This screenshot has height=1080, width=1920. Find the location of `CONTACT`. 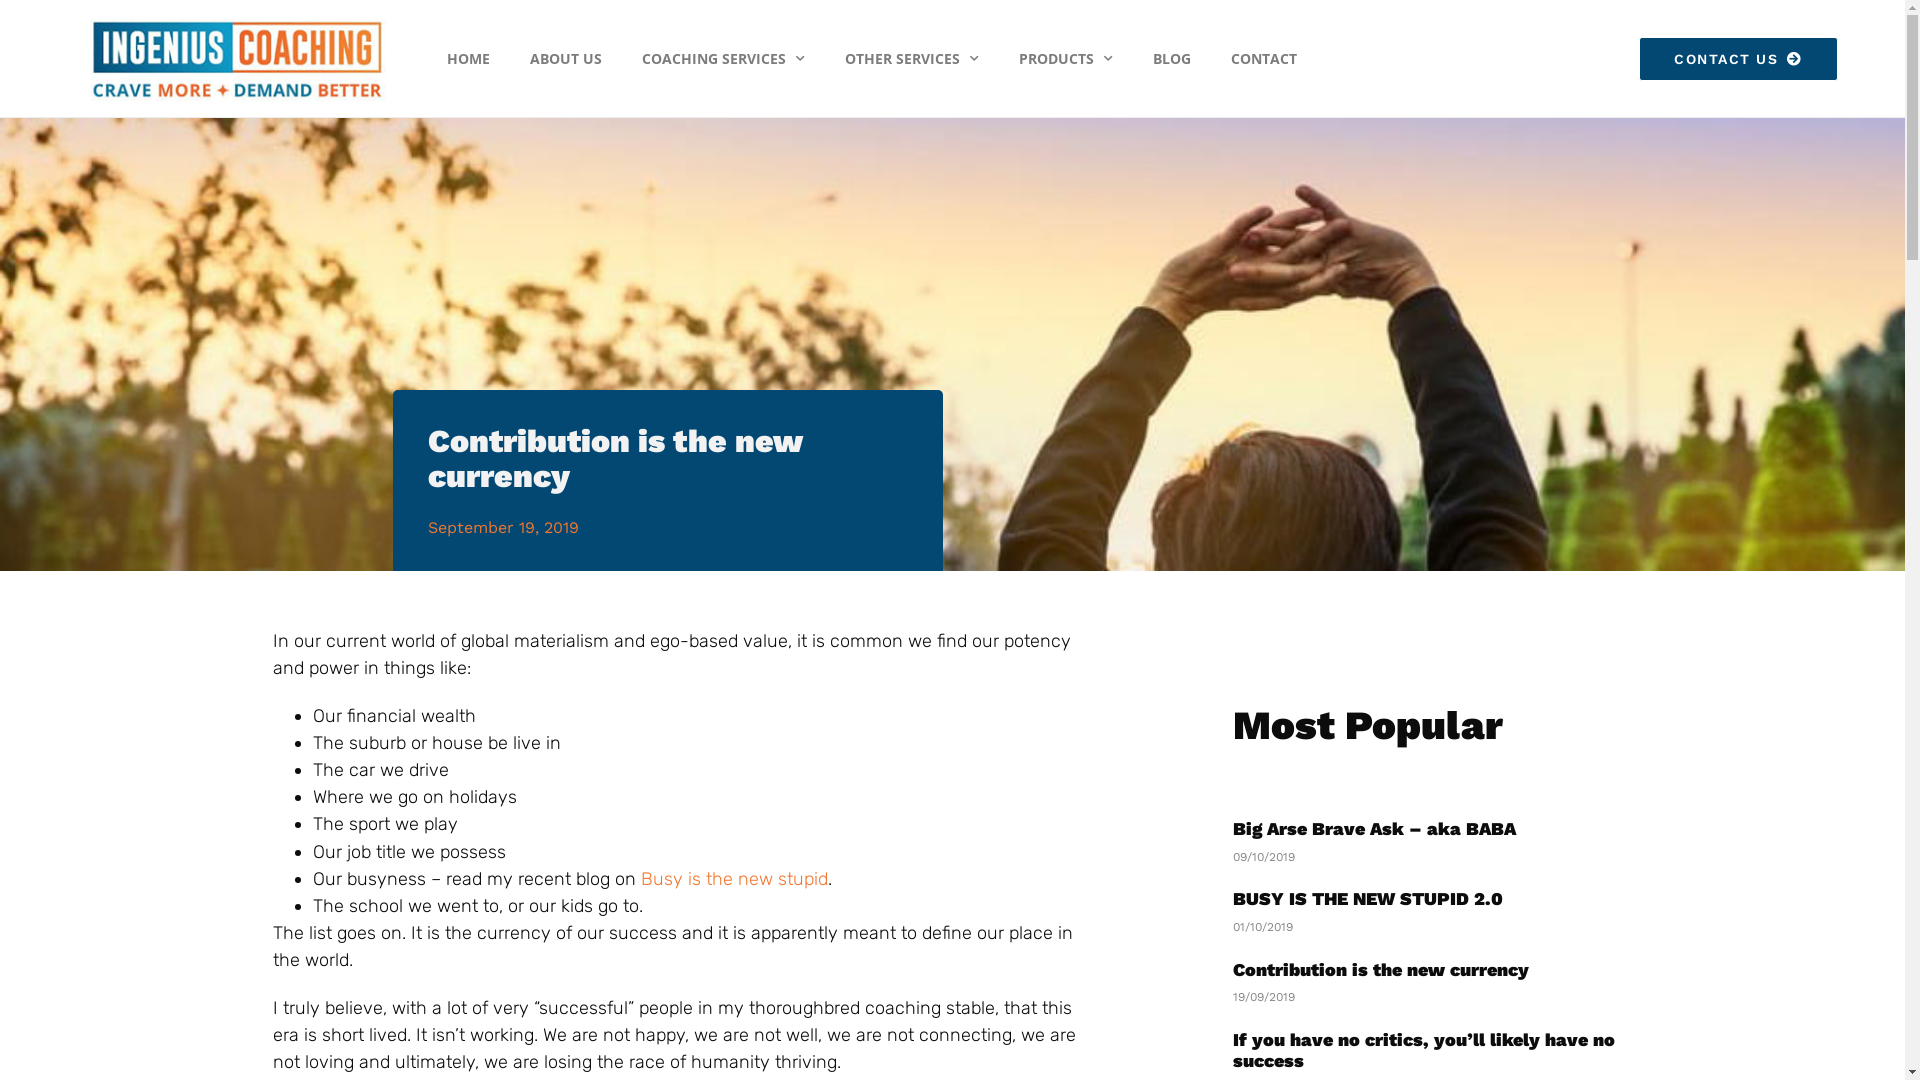

CONTACT is located at coordinates (1264, 59).